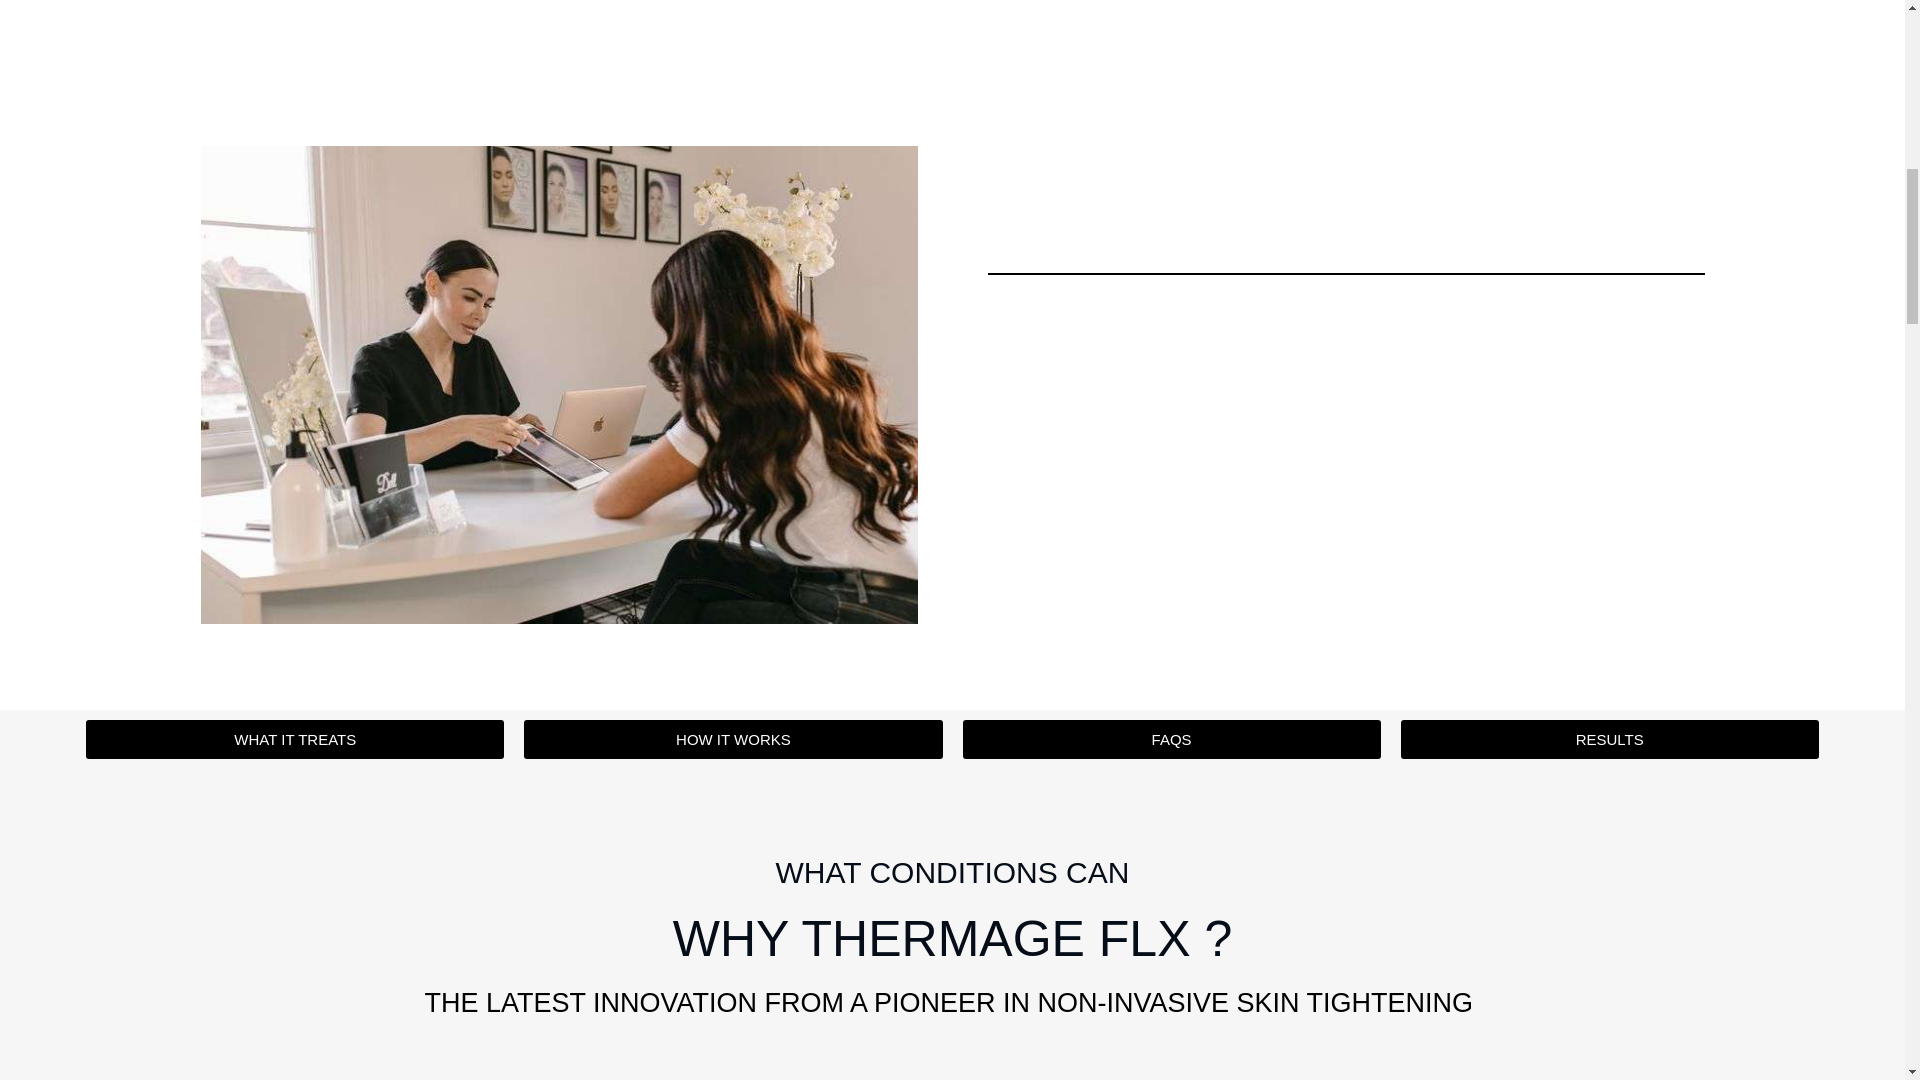 The width and height of the screenshot is (1920, 1080). Describe the element at coordinates (294, 740) in the screenshot. I see `WHAT IT TREATS` at that location.